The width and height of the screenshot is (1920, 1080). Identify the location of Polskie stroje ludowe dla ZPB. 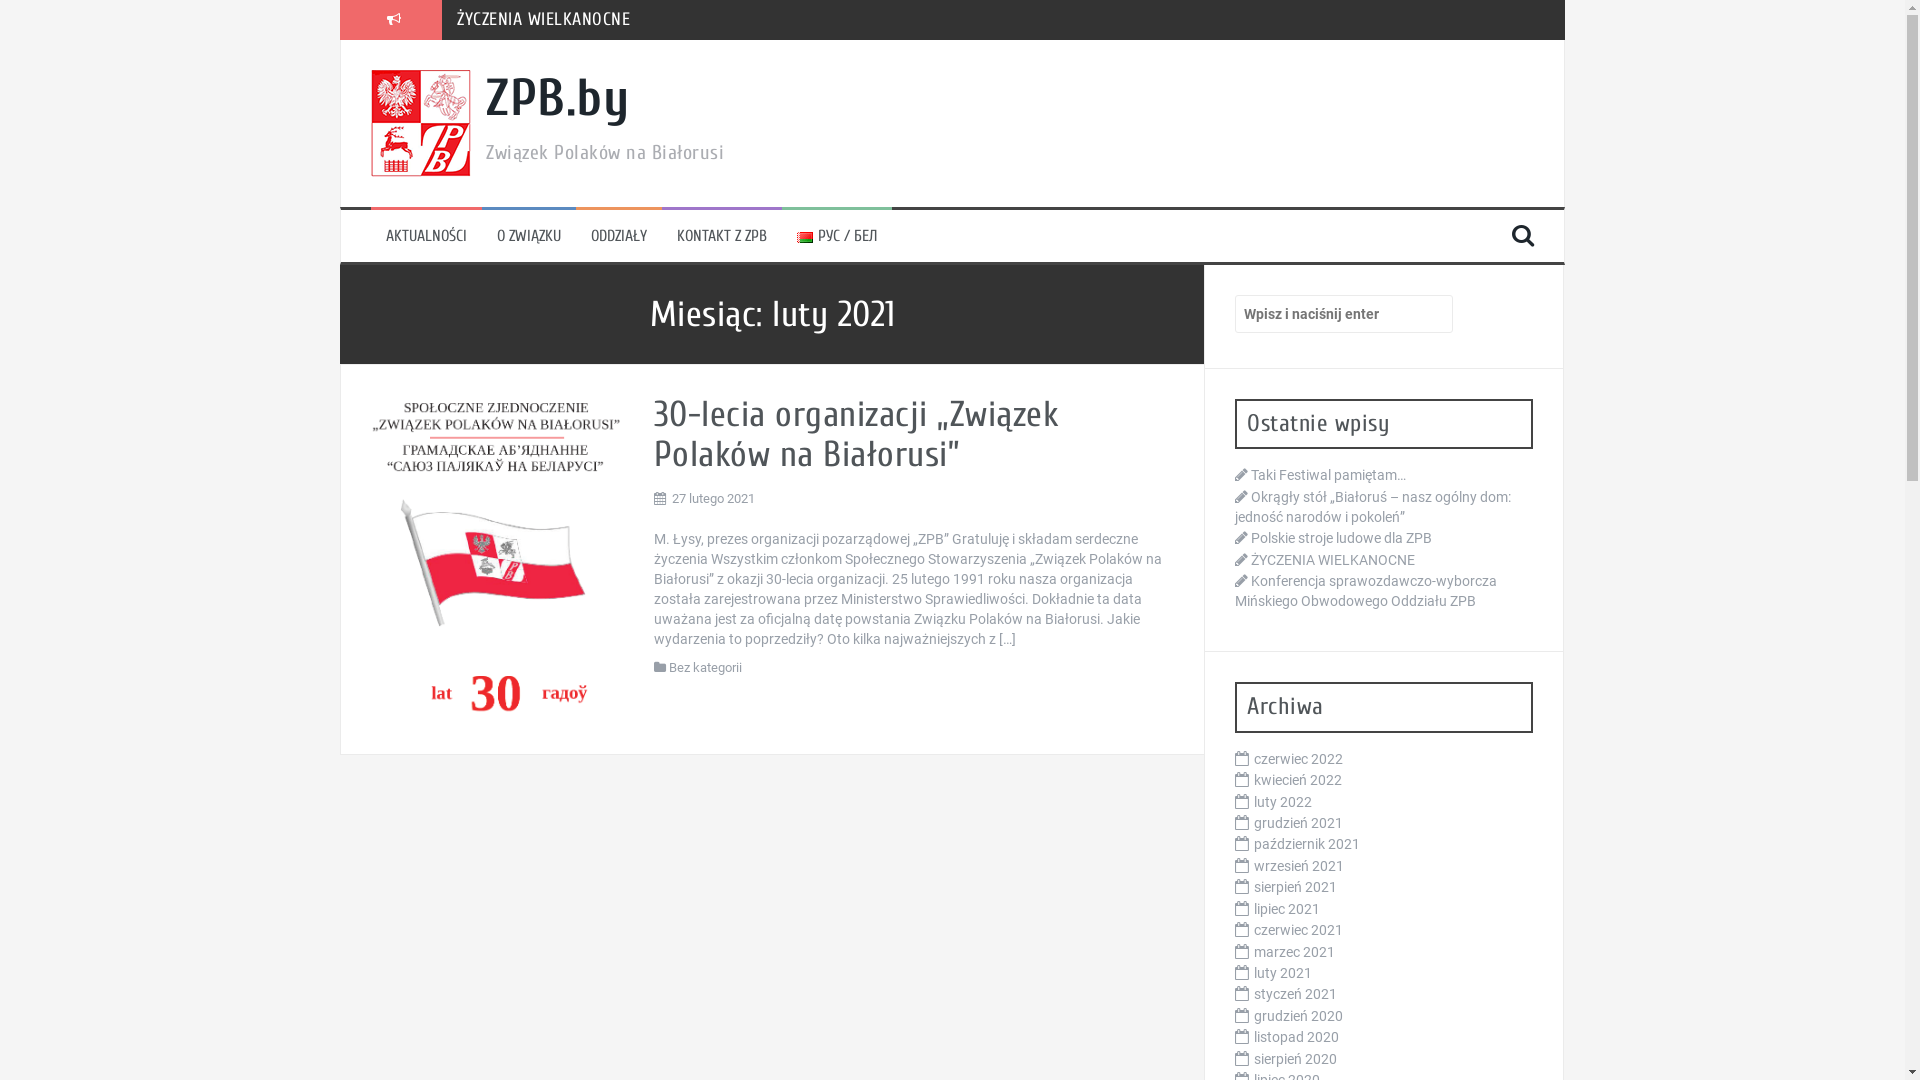
(564, 20).